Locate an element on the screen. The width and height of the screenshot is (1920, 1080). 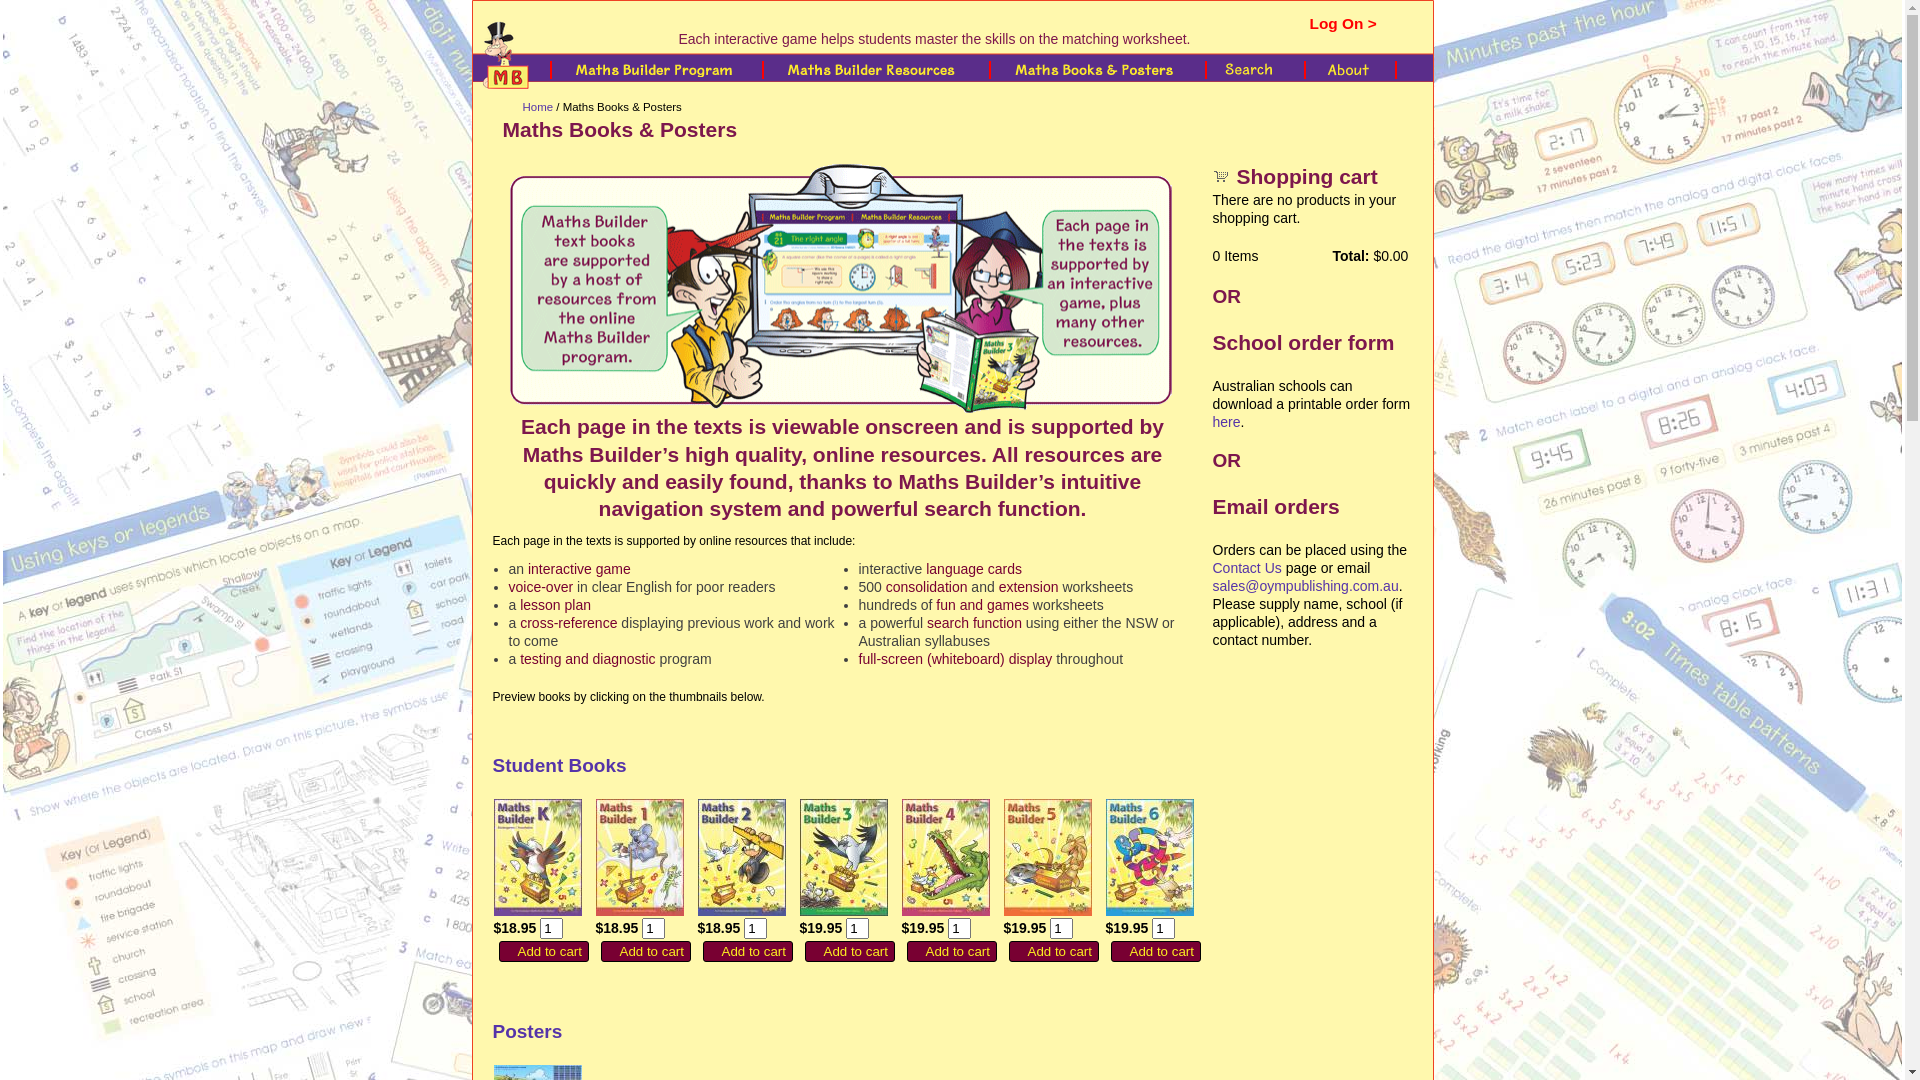
About is located at coordinates (1357, 70).